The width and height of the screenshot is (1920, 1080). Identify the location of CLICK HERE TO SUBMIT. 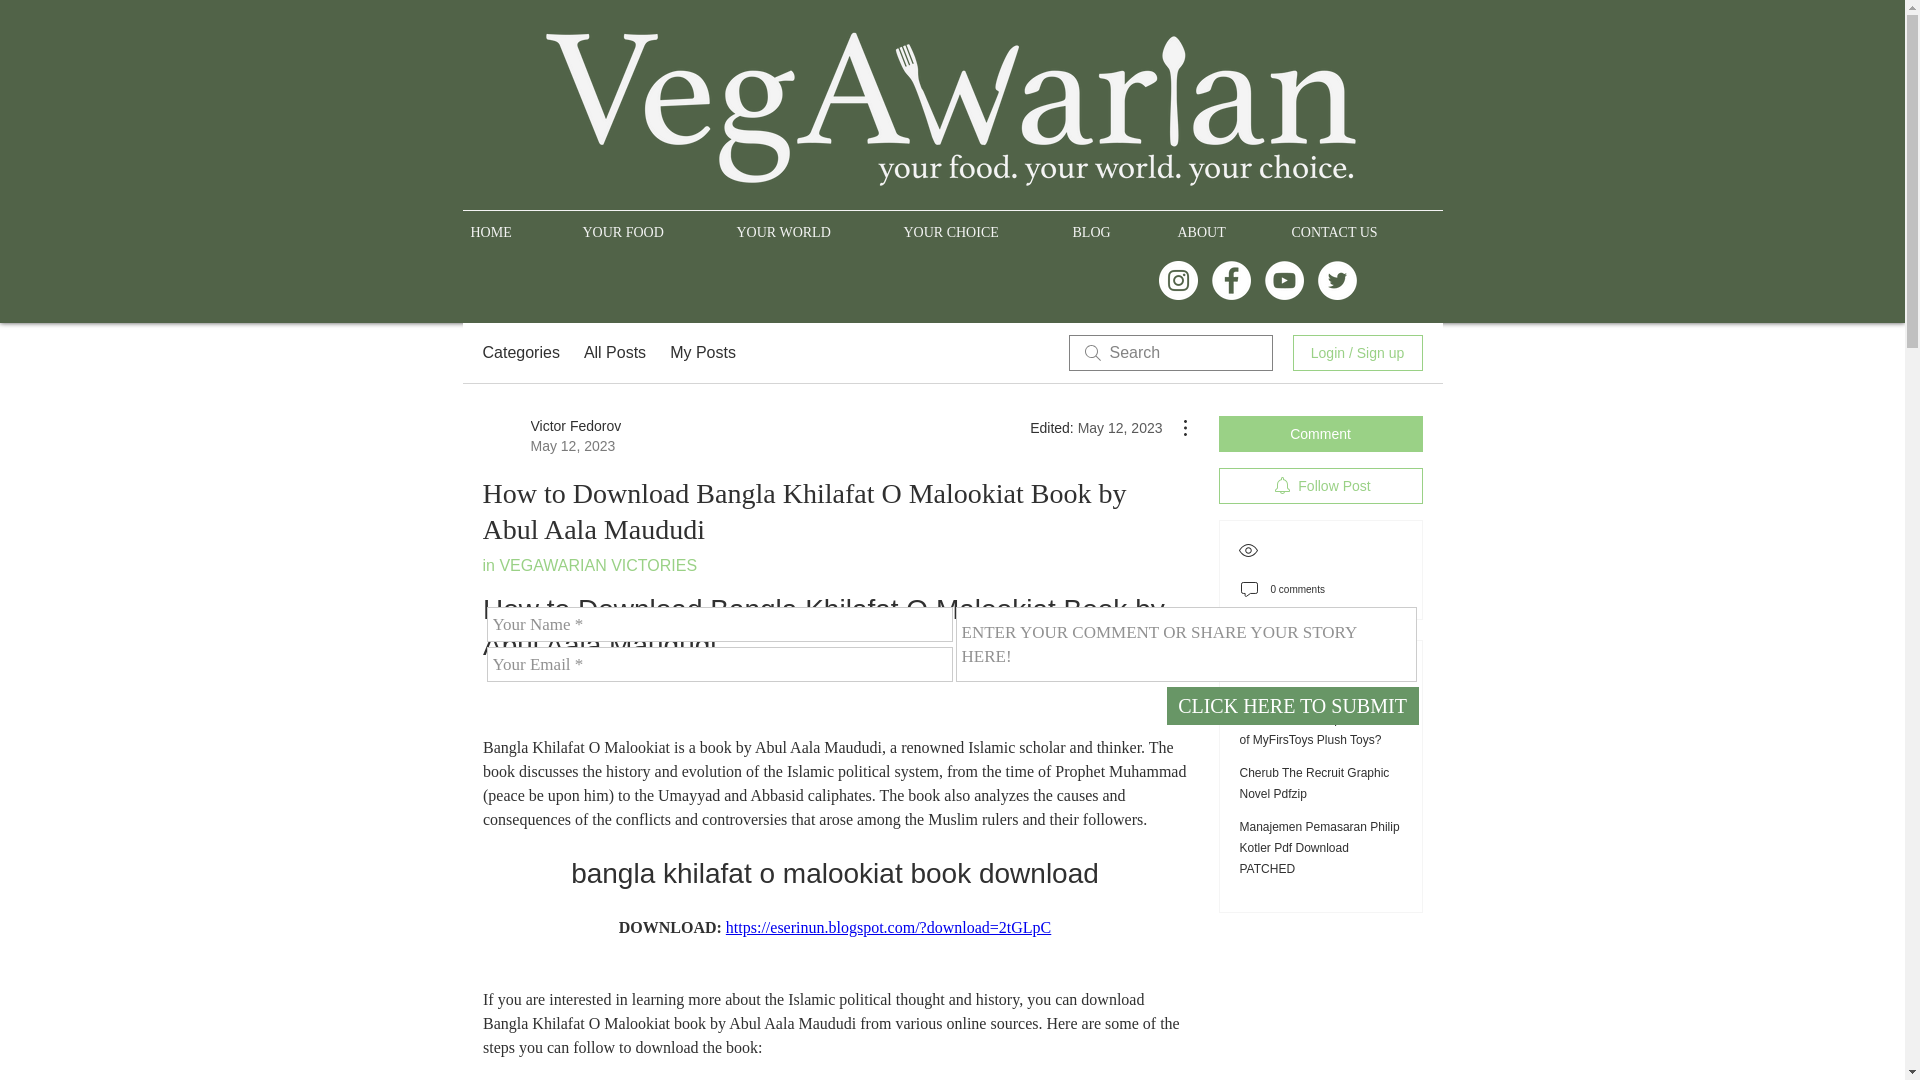
(1292, 705).